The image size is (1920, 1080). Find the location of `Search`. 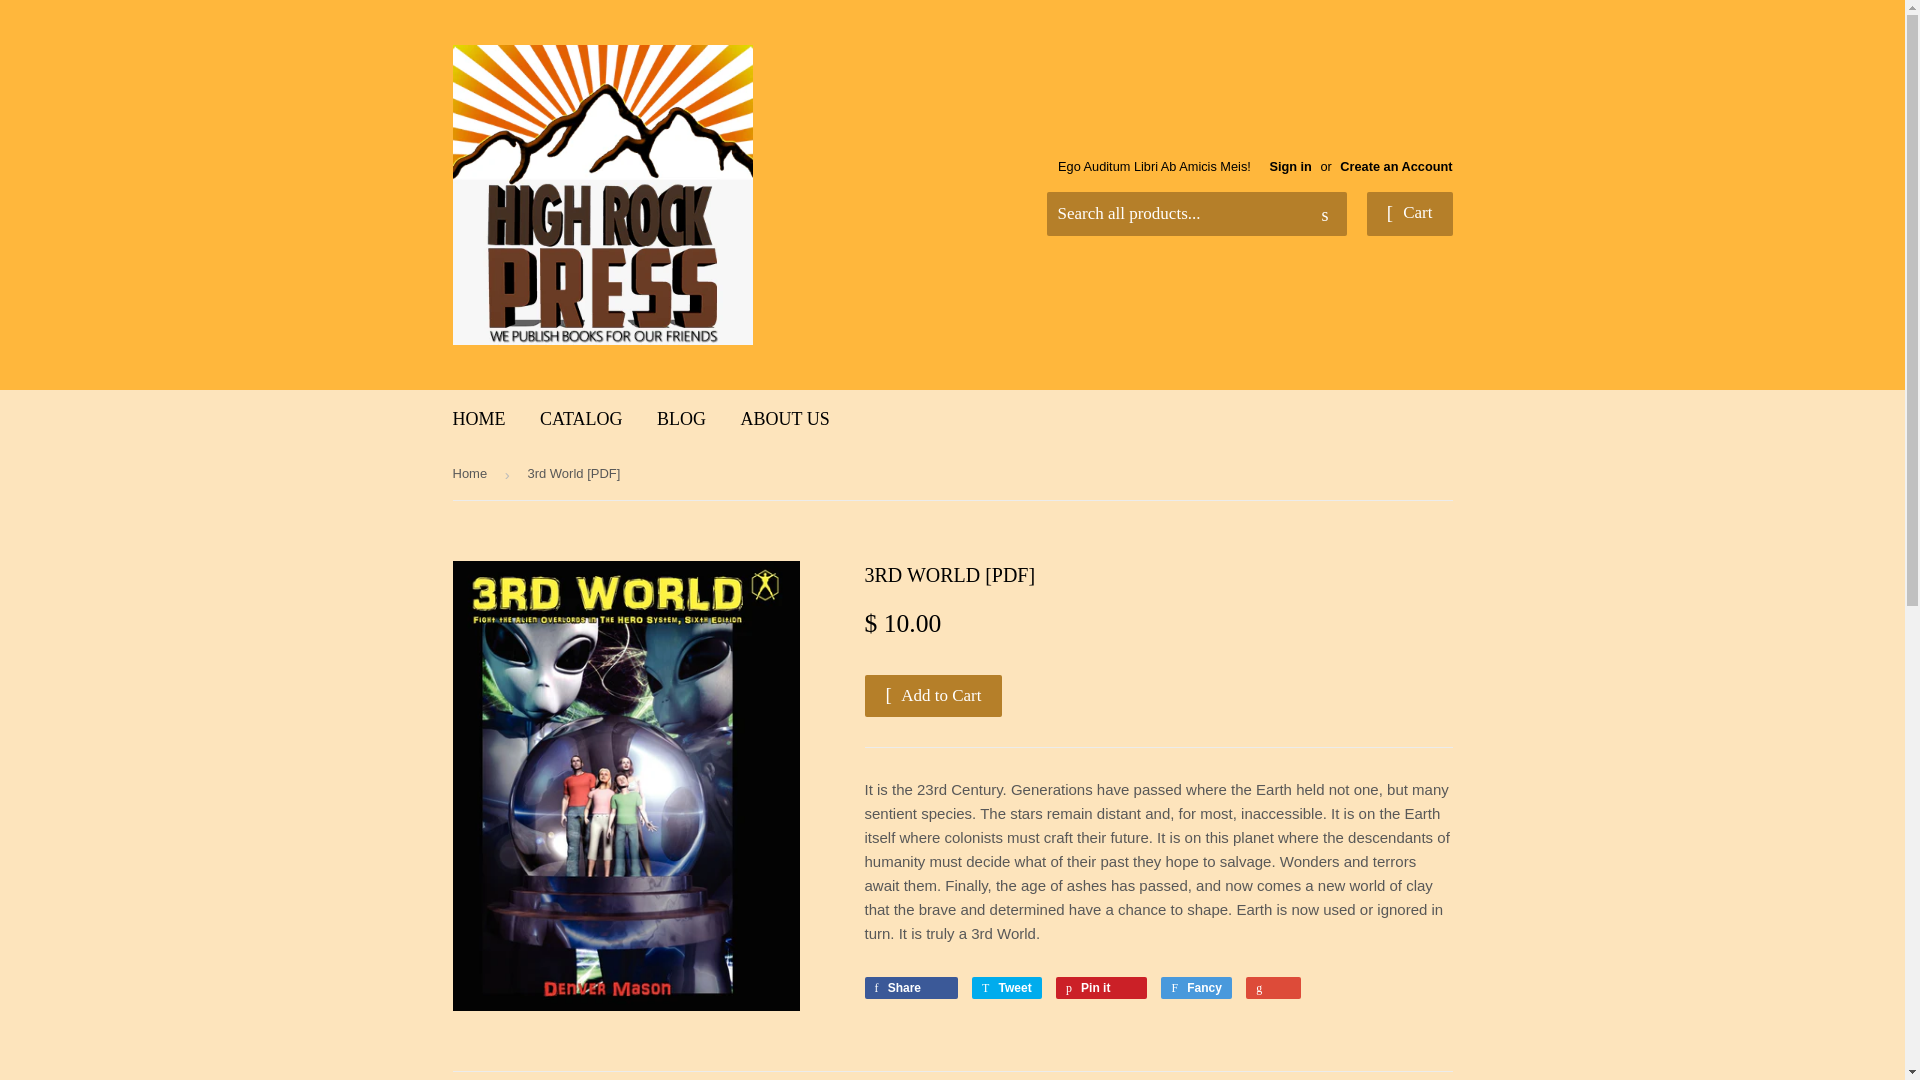

Search is located at coordinates (1324, 215).